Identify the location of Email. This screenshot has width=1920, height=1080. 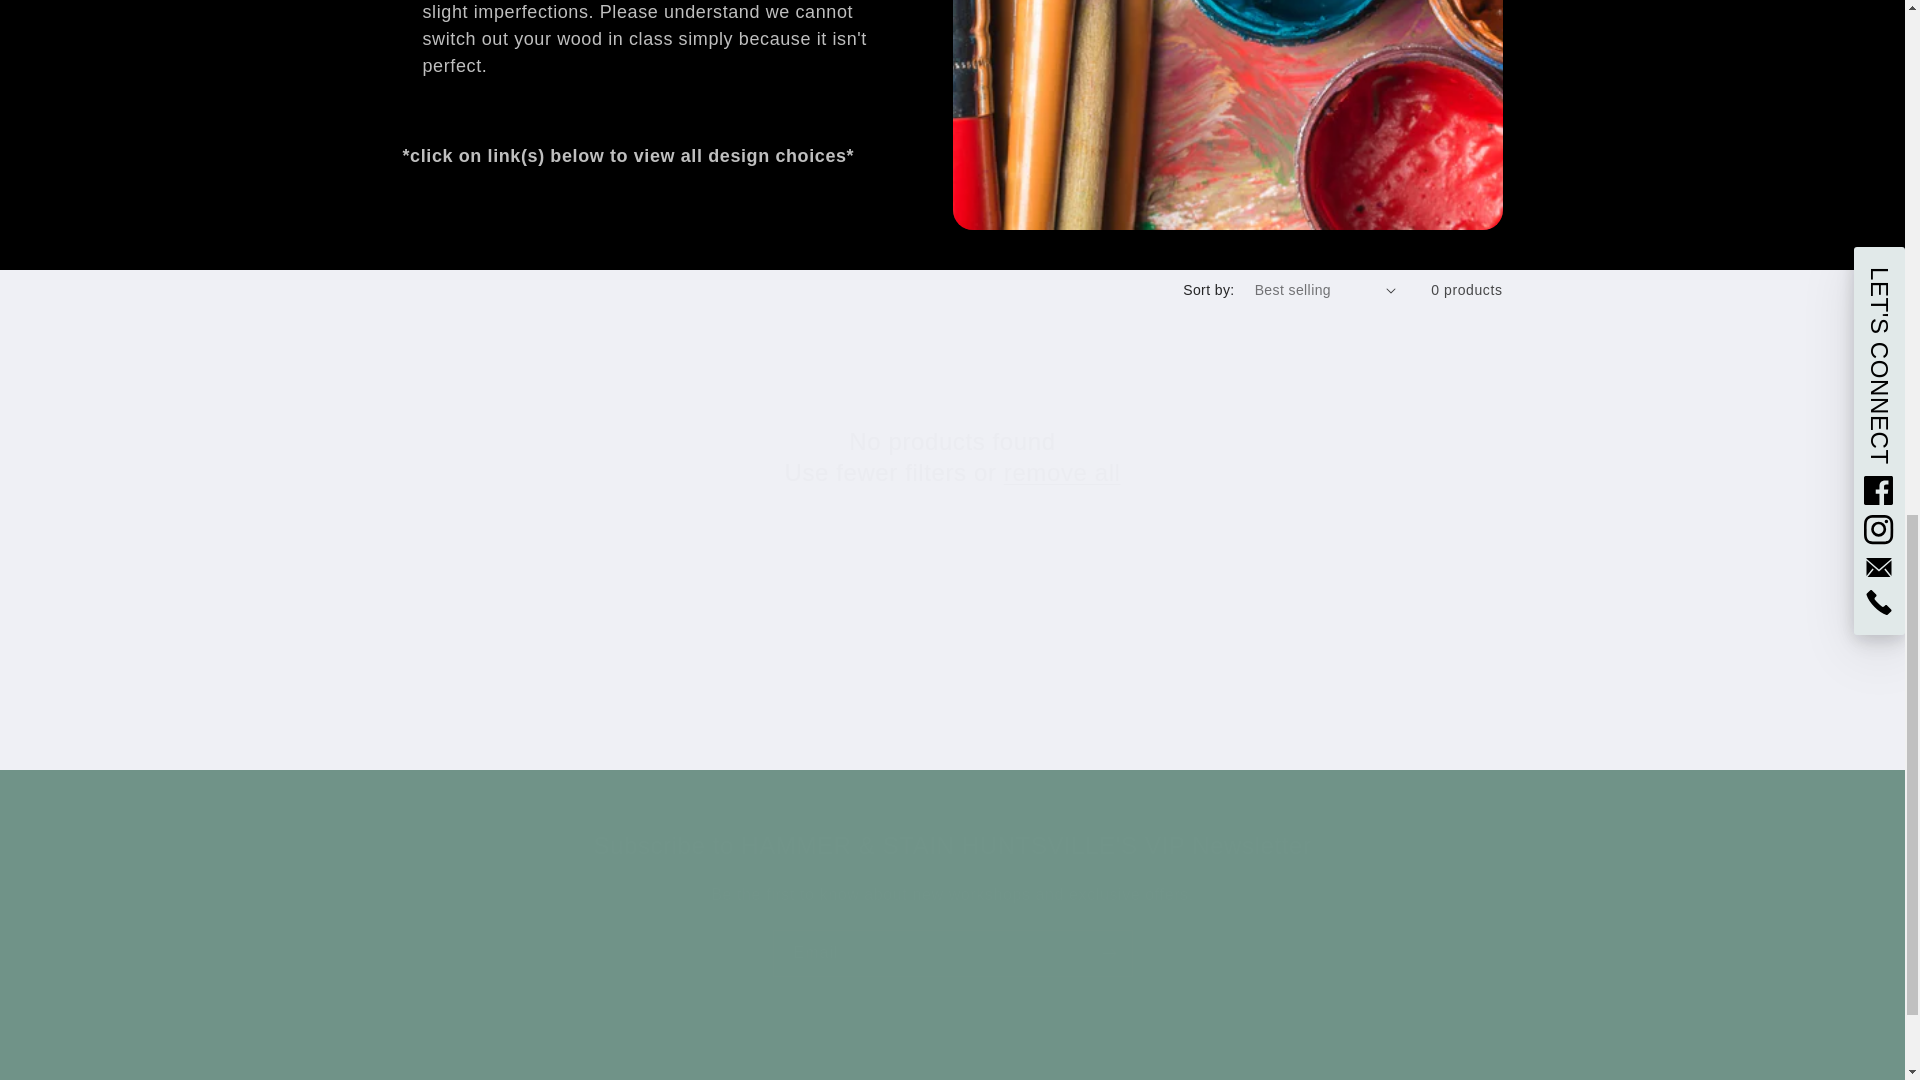
(952, 953).